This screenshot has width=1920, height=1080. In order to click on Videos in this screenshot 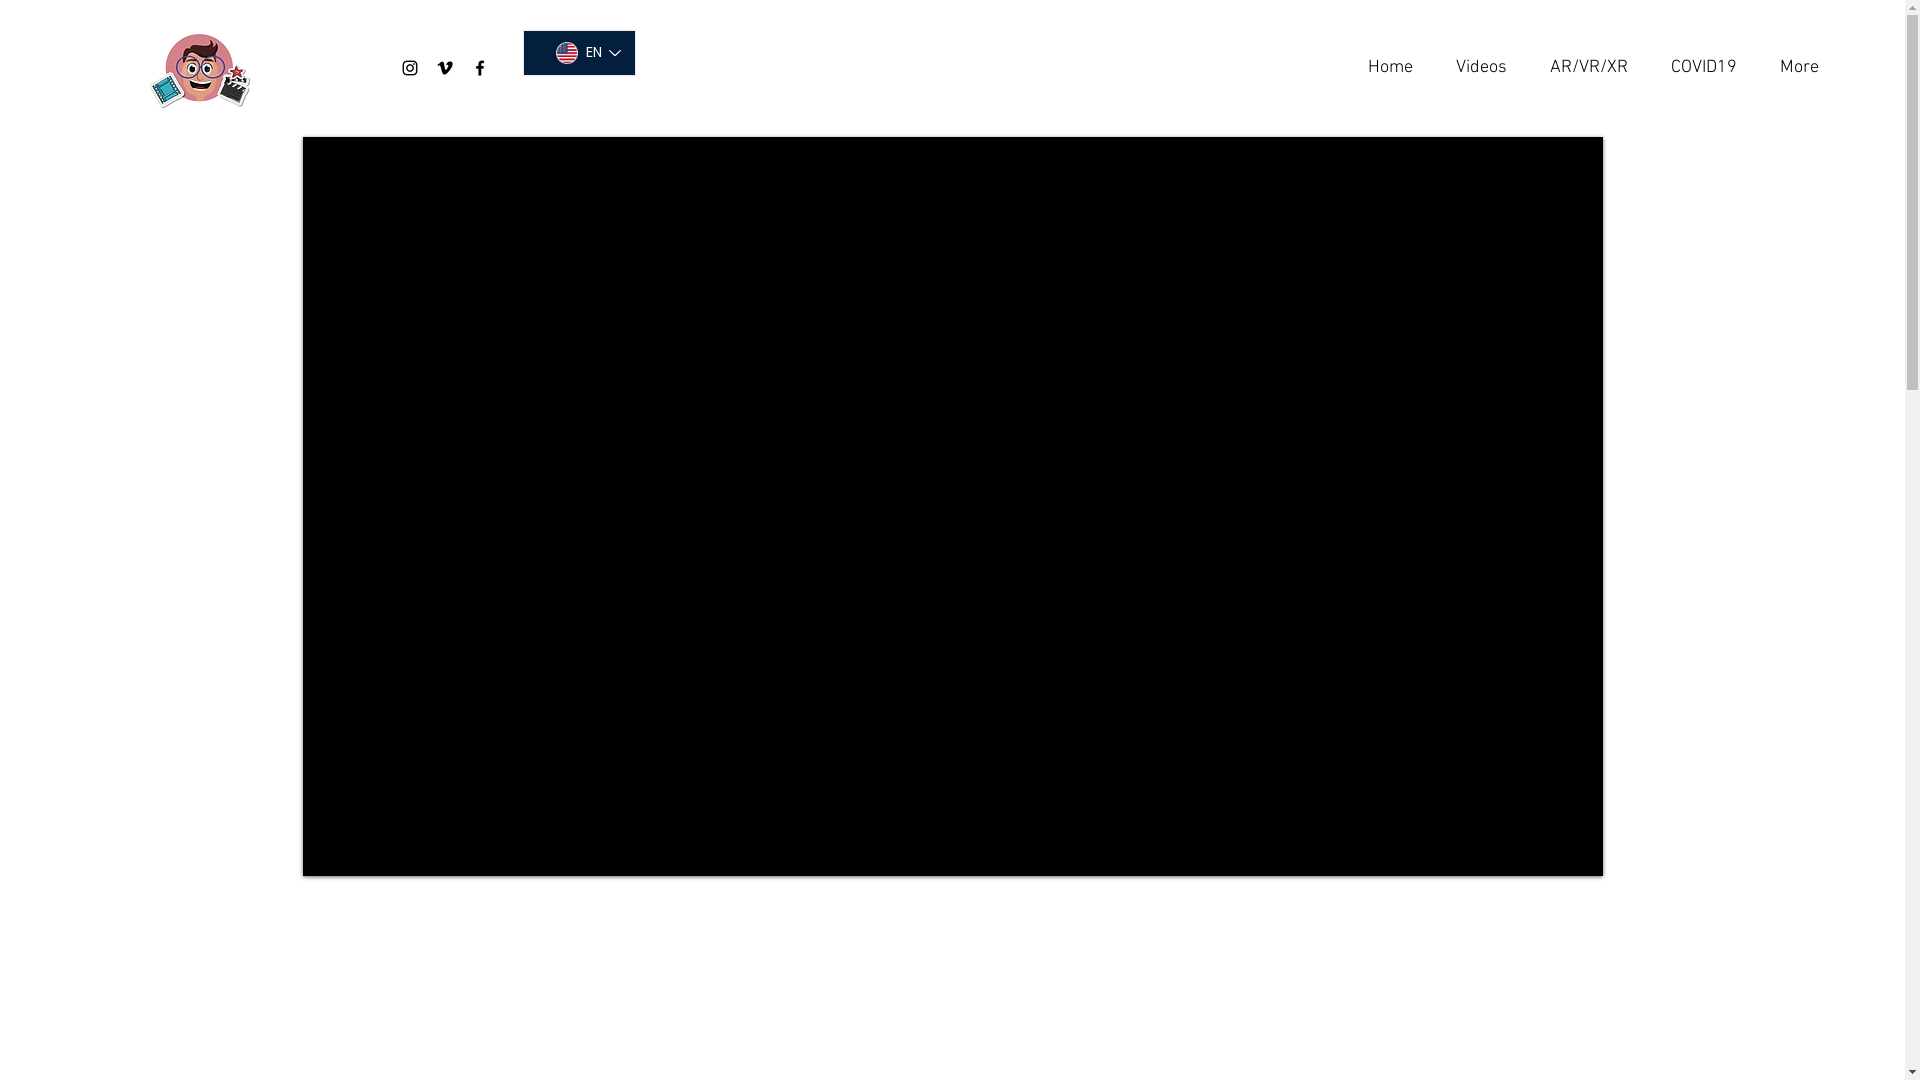, I will do `click(1475, 68)`.